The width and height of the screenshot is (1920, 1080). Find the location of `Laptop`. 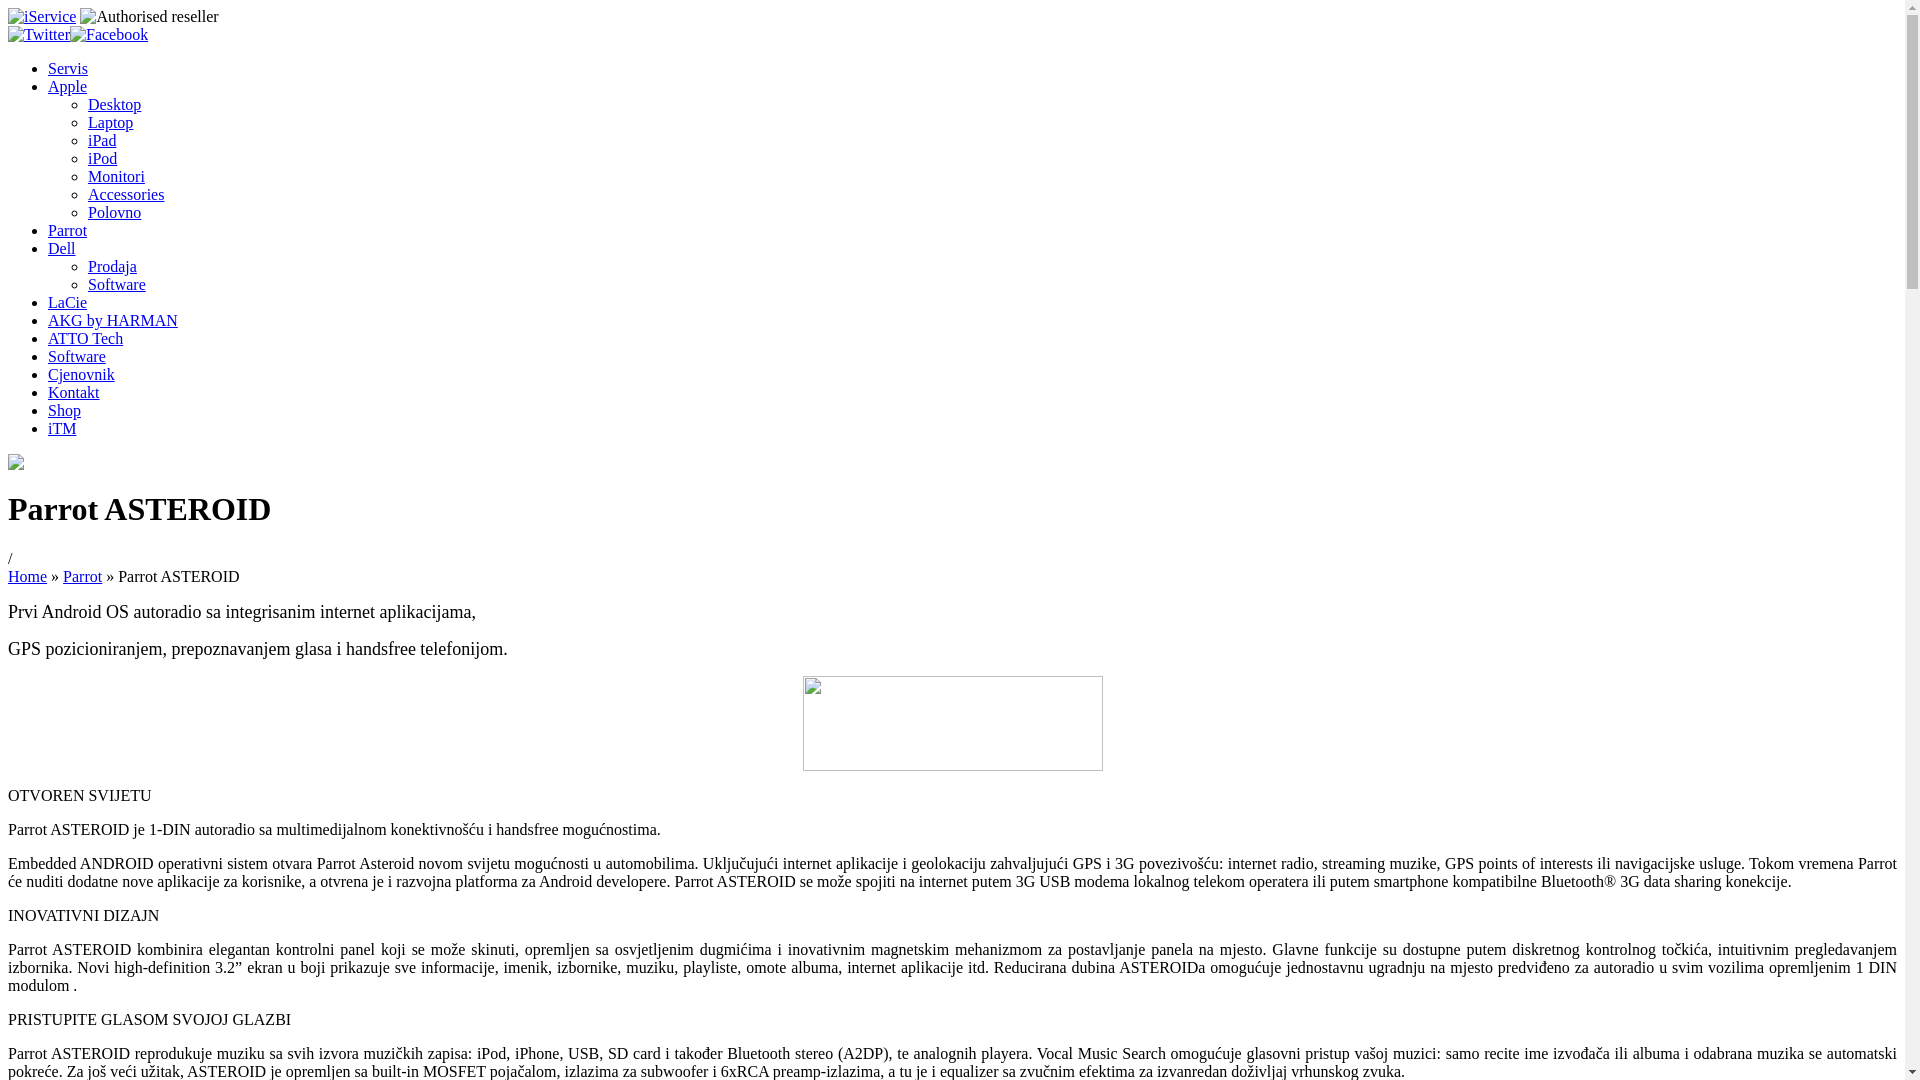

Laptop is located at coordinates (110, 122).